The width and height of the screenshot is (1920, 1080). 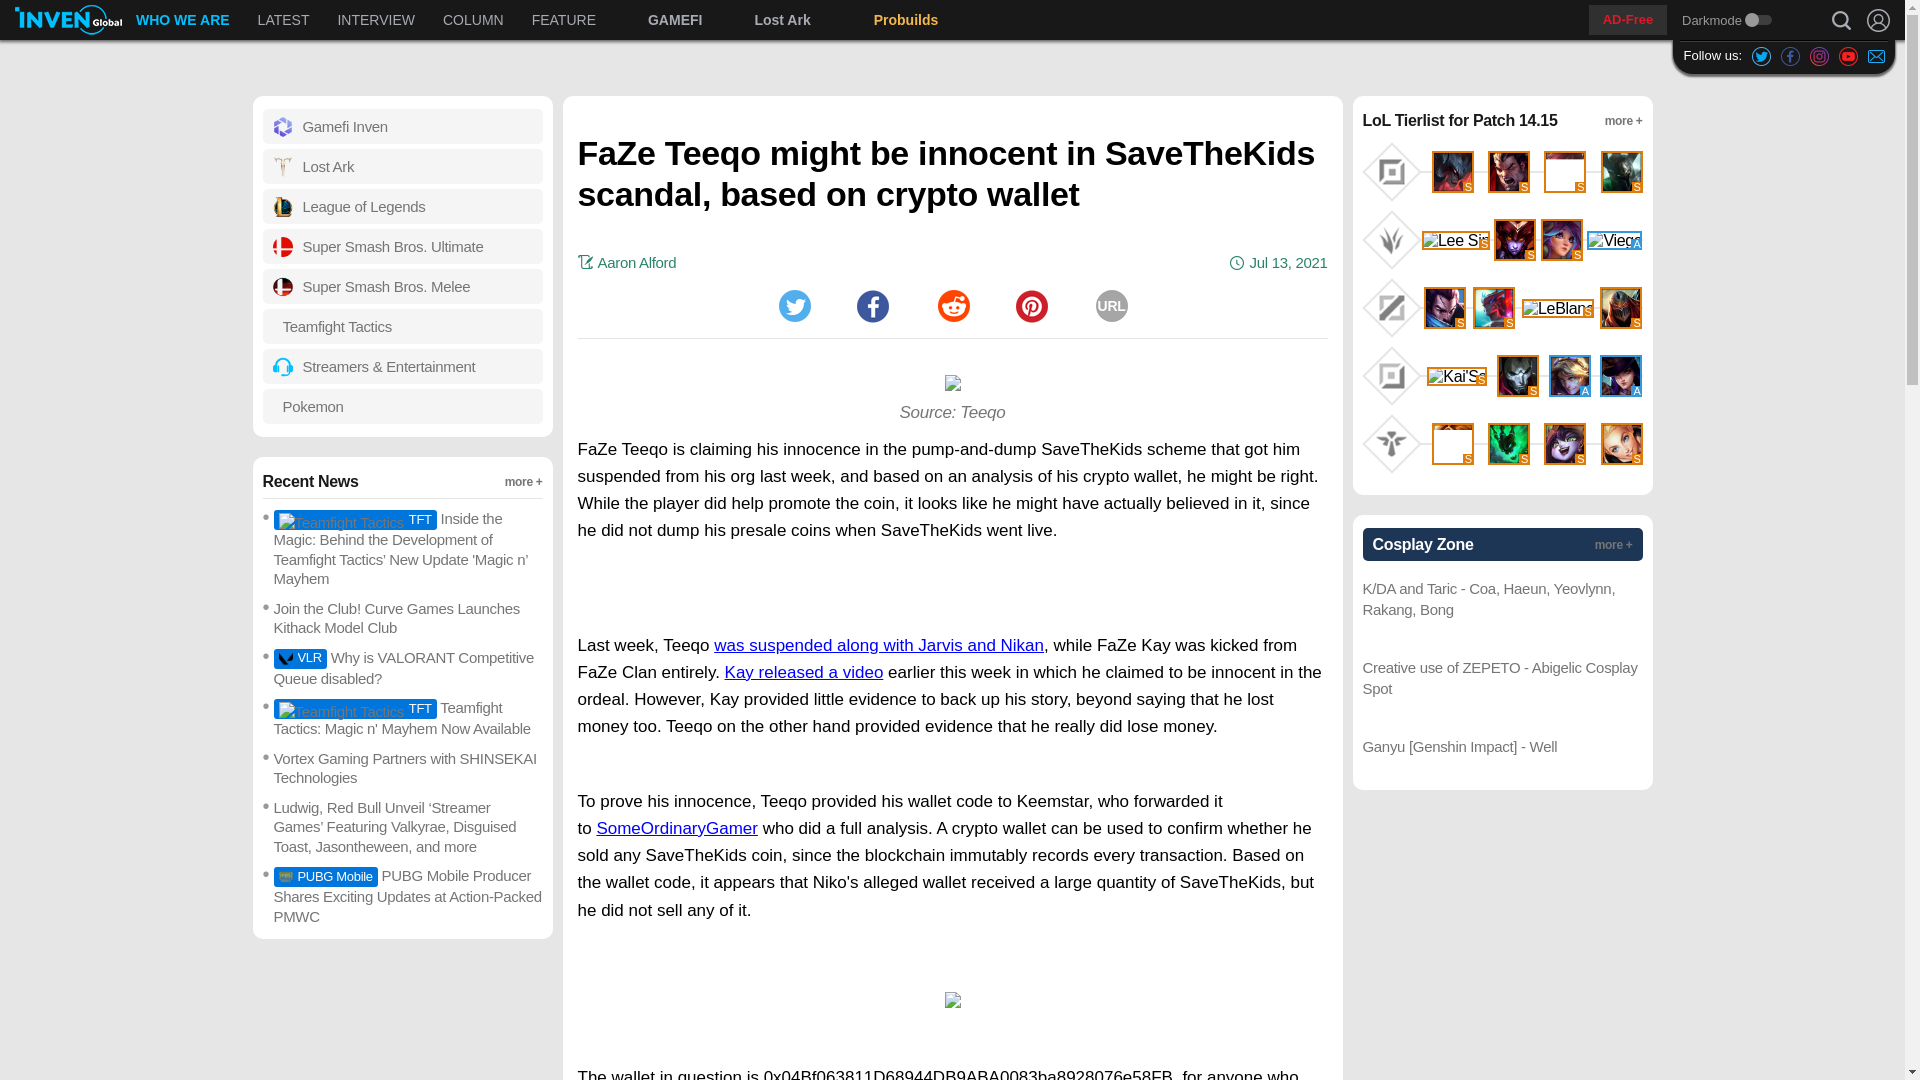 I want to click on Tweet, so click(x=564, y=20).